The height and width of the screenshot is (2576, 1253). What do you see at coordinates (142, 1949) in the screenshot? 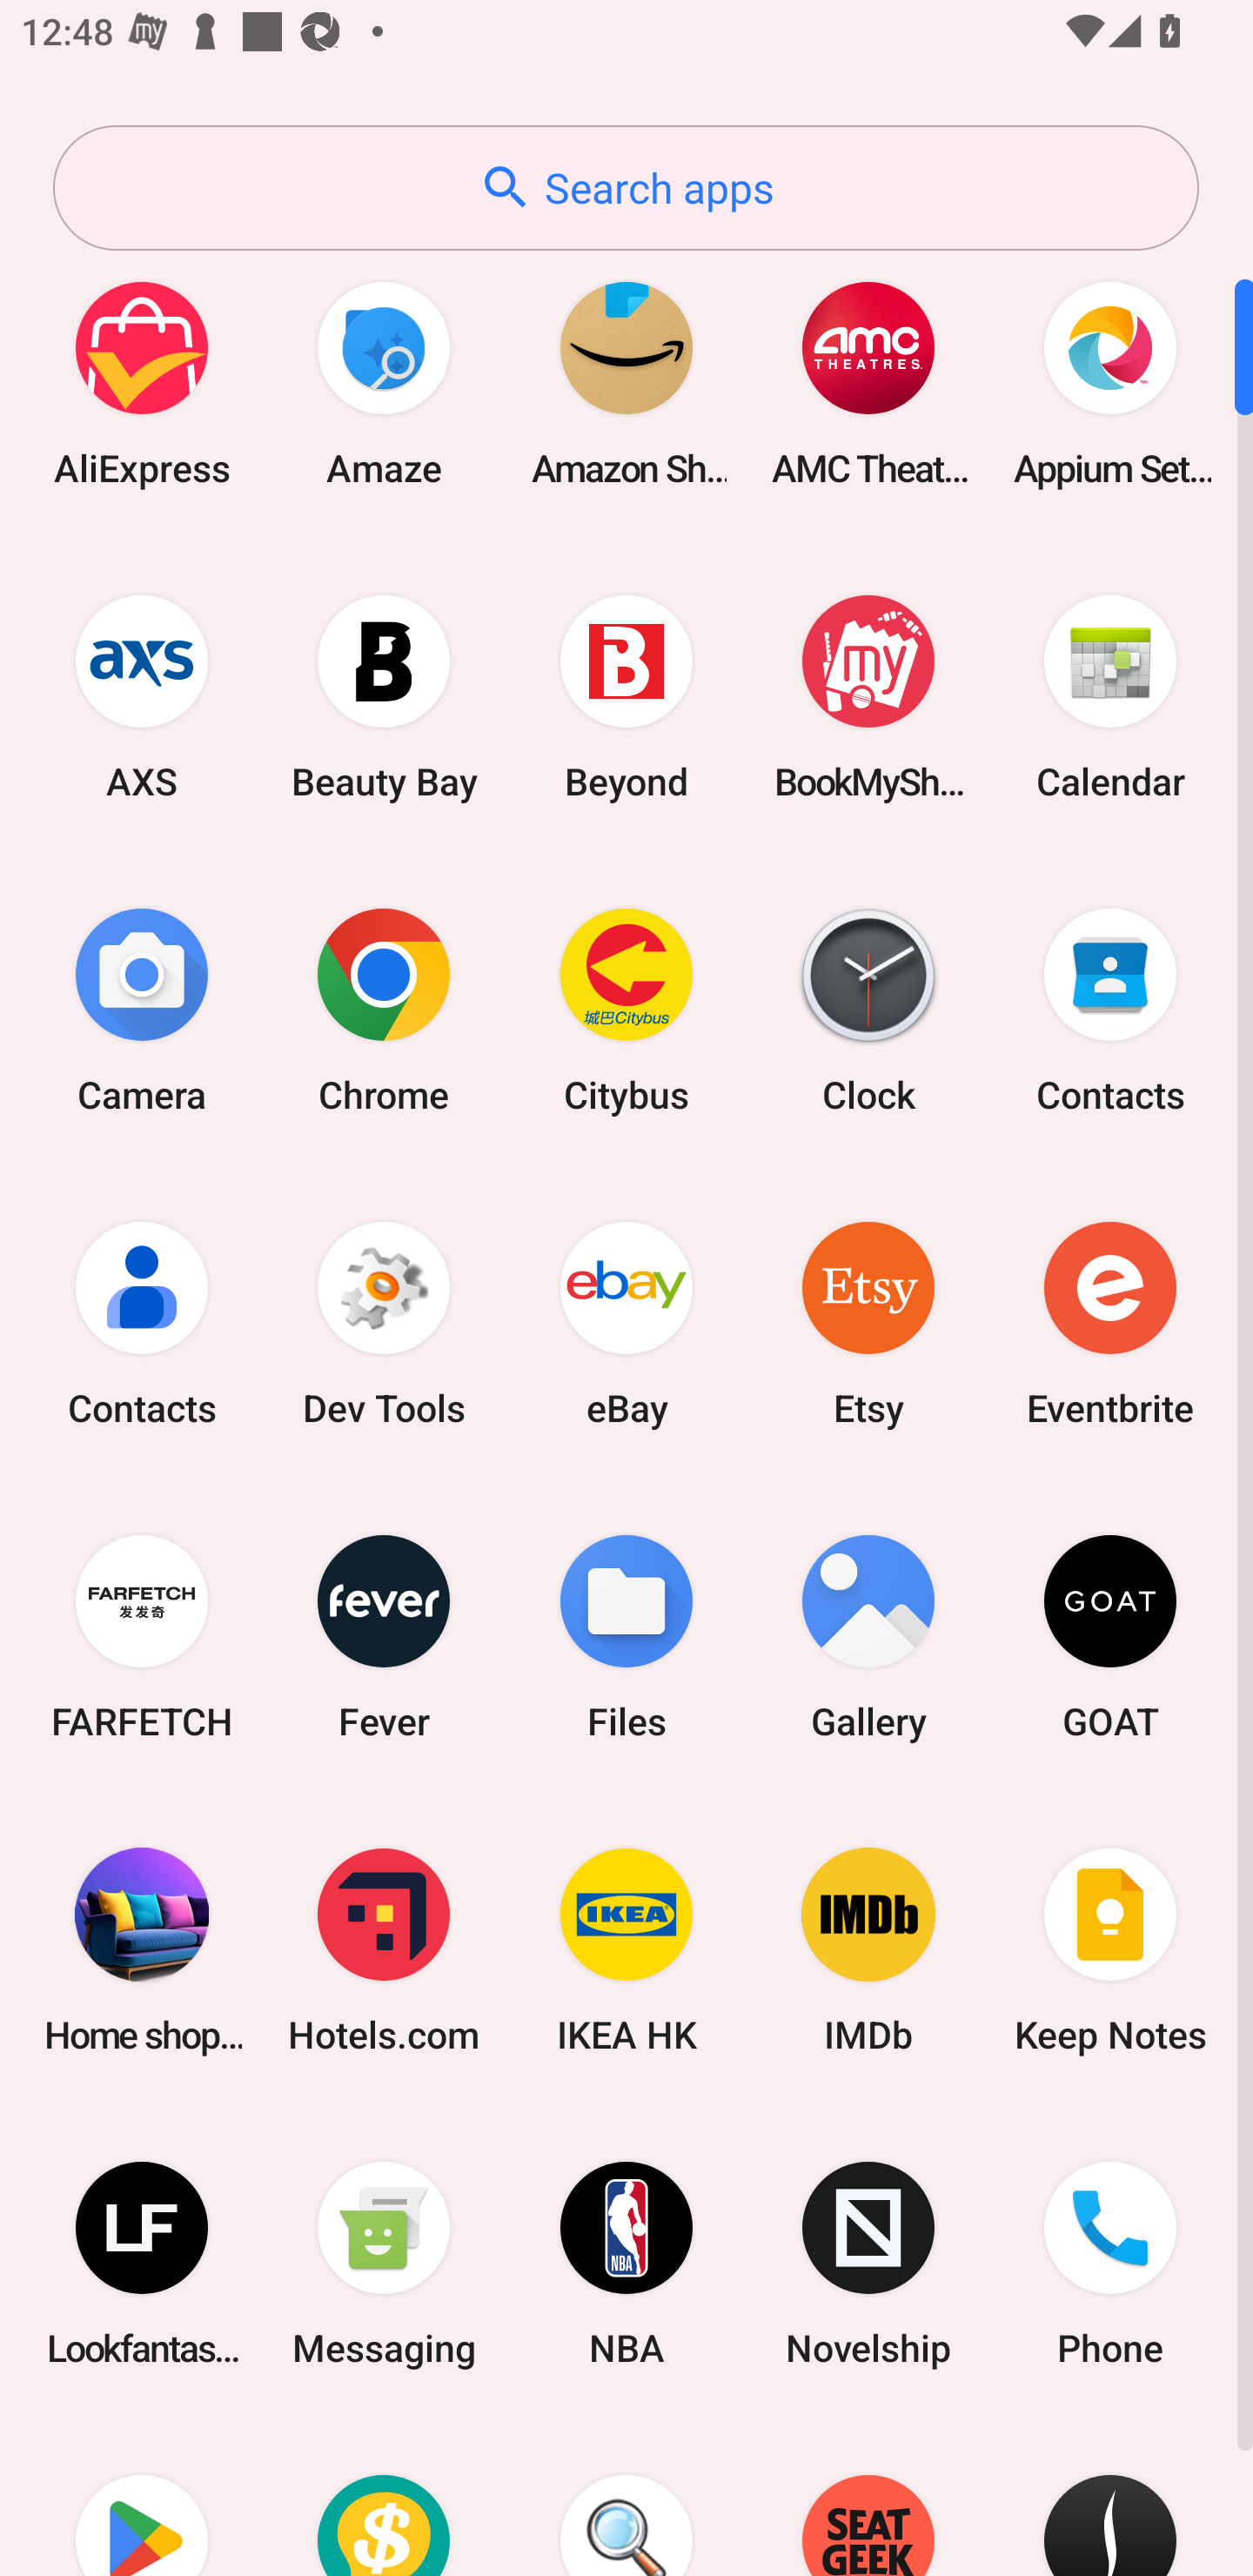
I see `Home shopping` at bounding box center [142, 1949].